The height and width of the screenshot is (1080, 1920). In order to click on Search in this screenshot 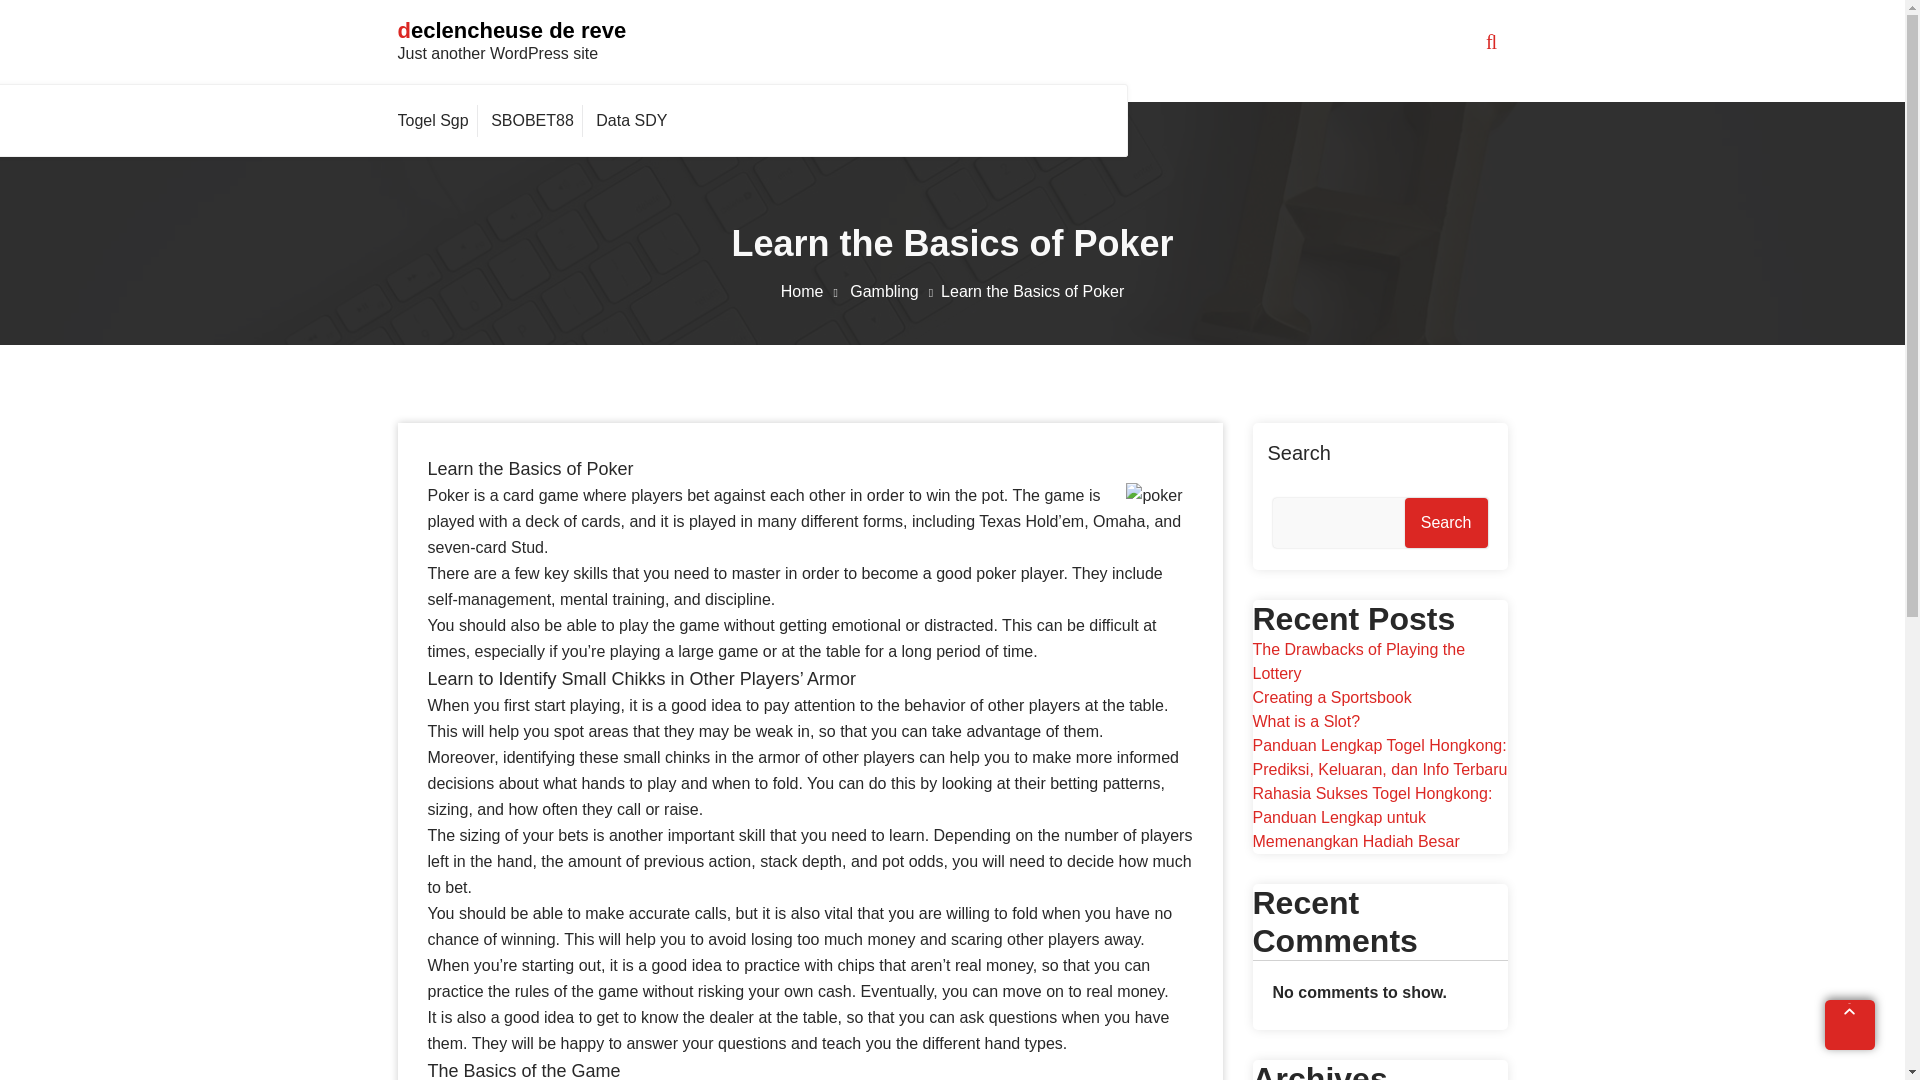, I will do `click(1446, 522)`.